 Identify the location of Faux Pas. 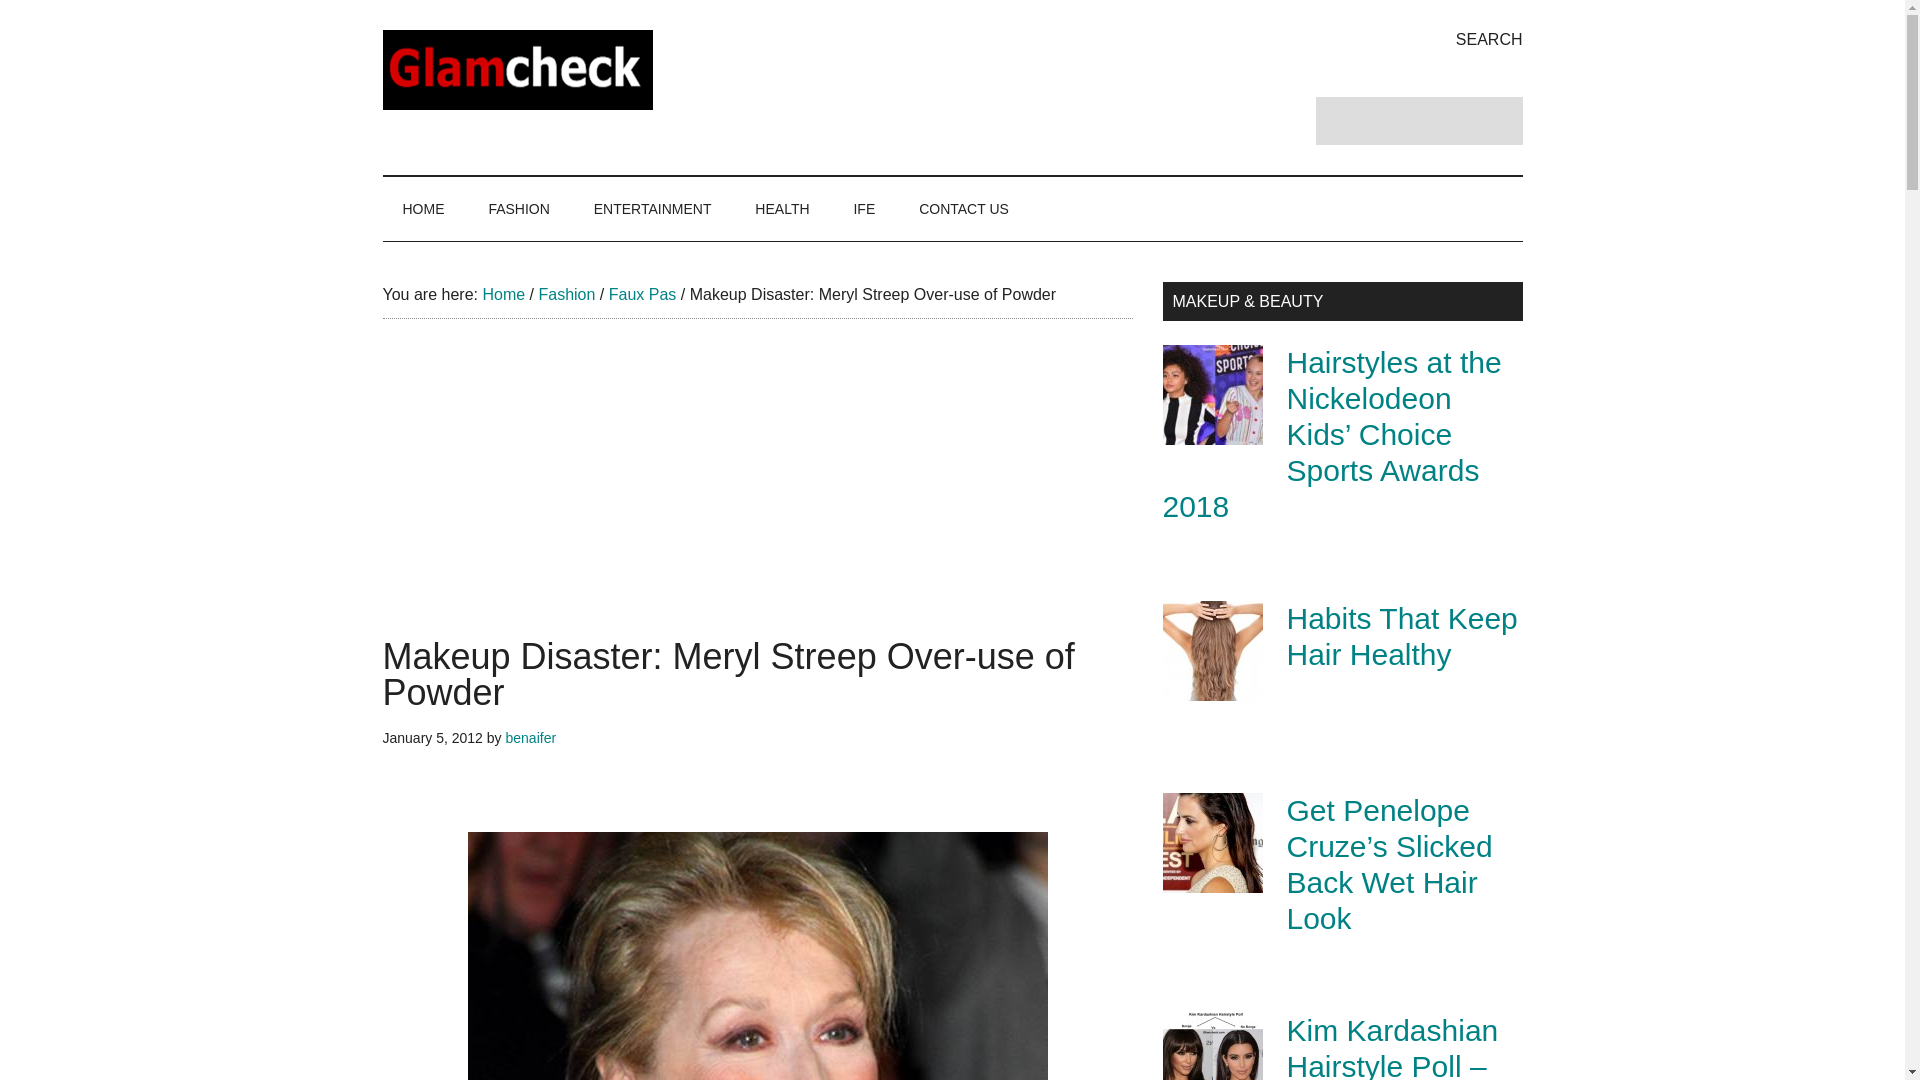
(642, 294).